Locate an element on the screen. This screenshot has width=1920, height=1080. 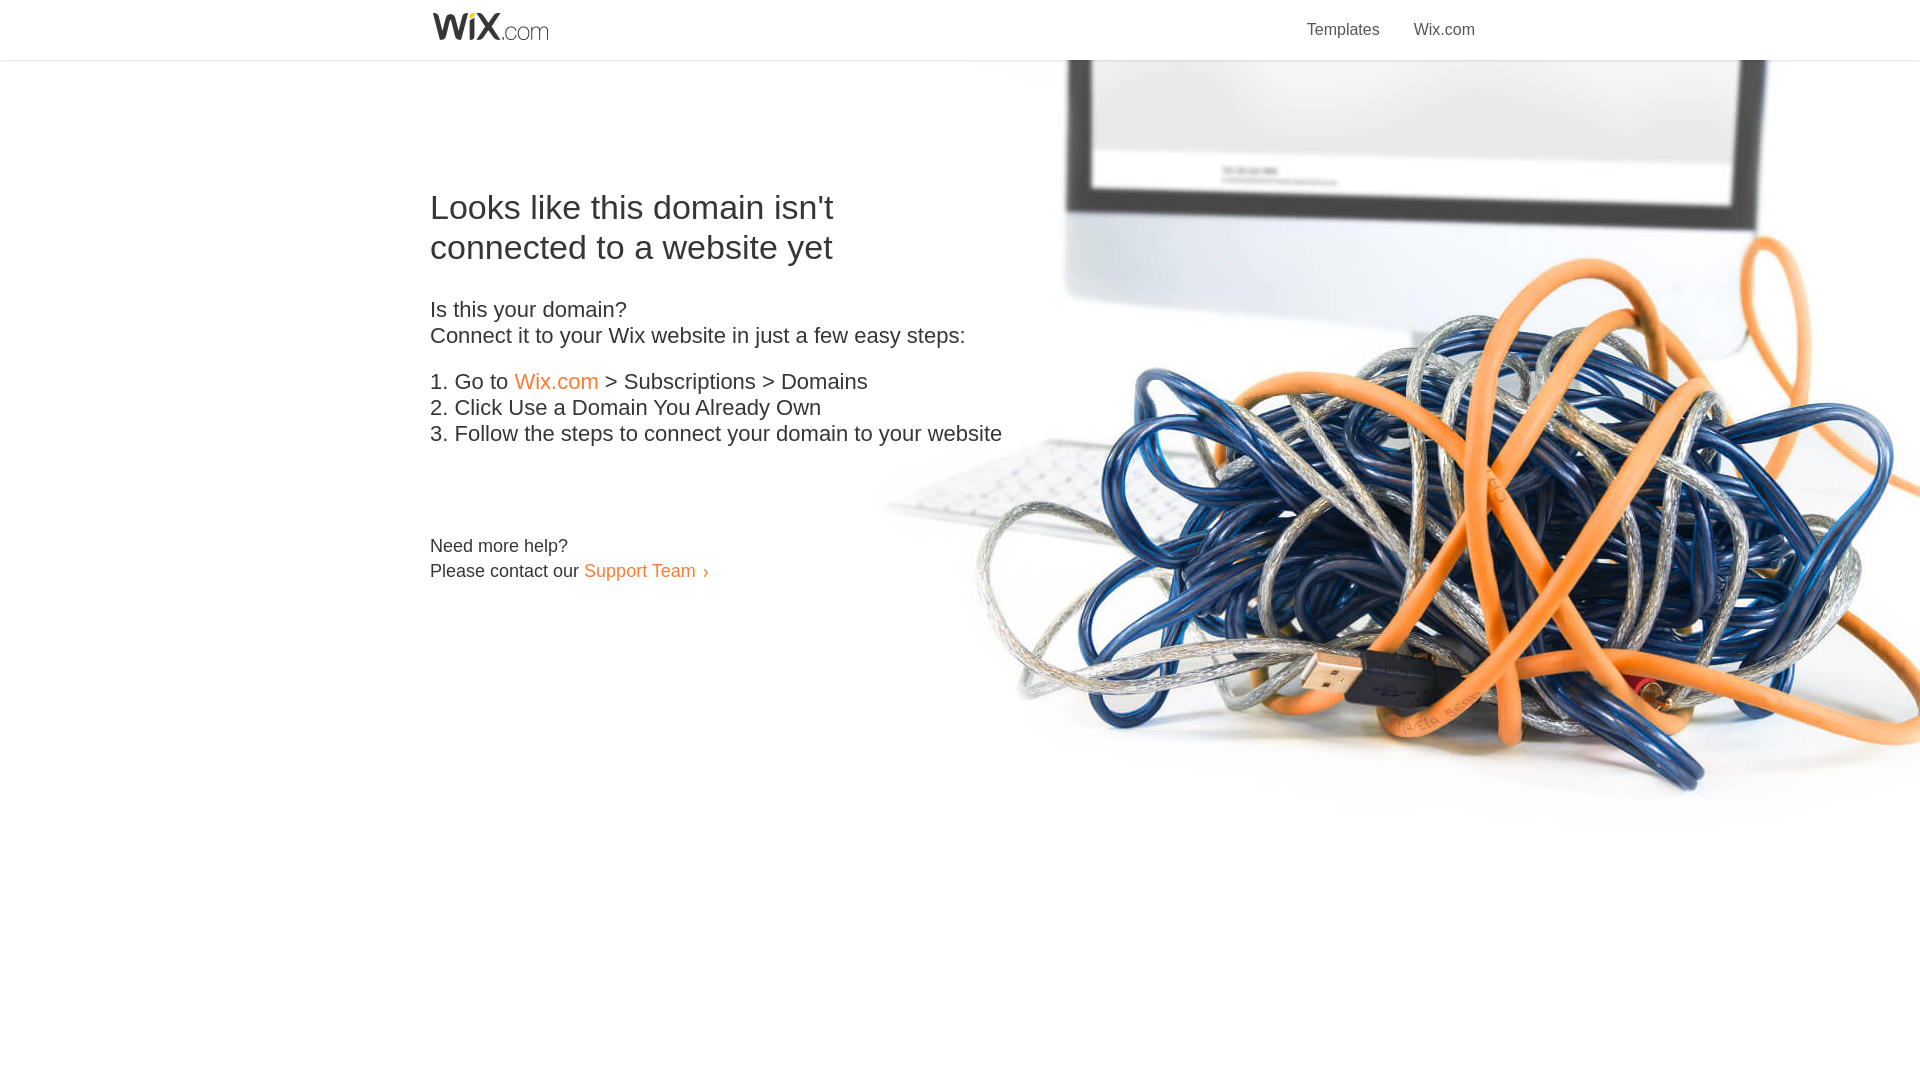
Support Team is located at coordinates (639, 570).